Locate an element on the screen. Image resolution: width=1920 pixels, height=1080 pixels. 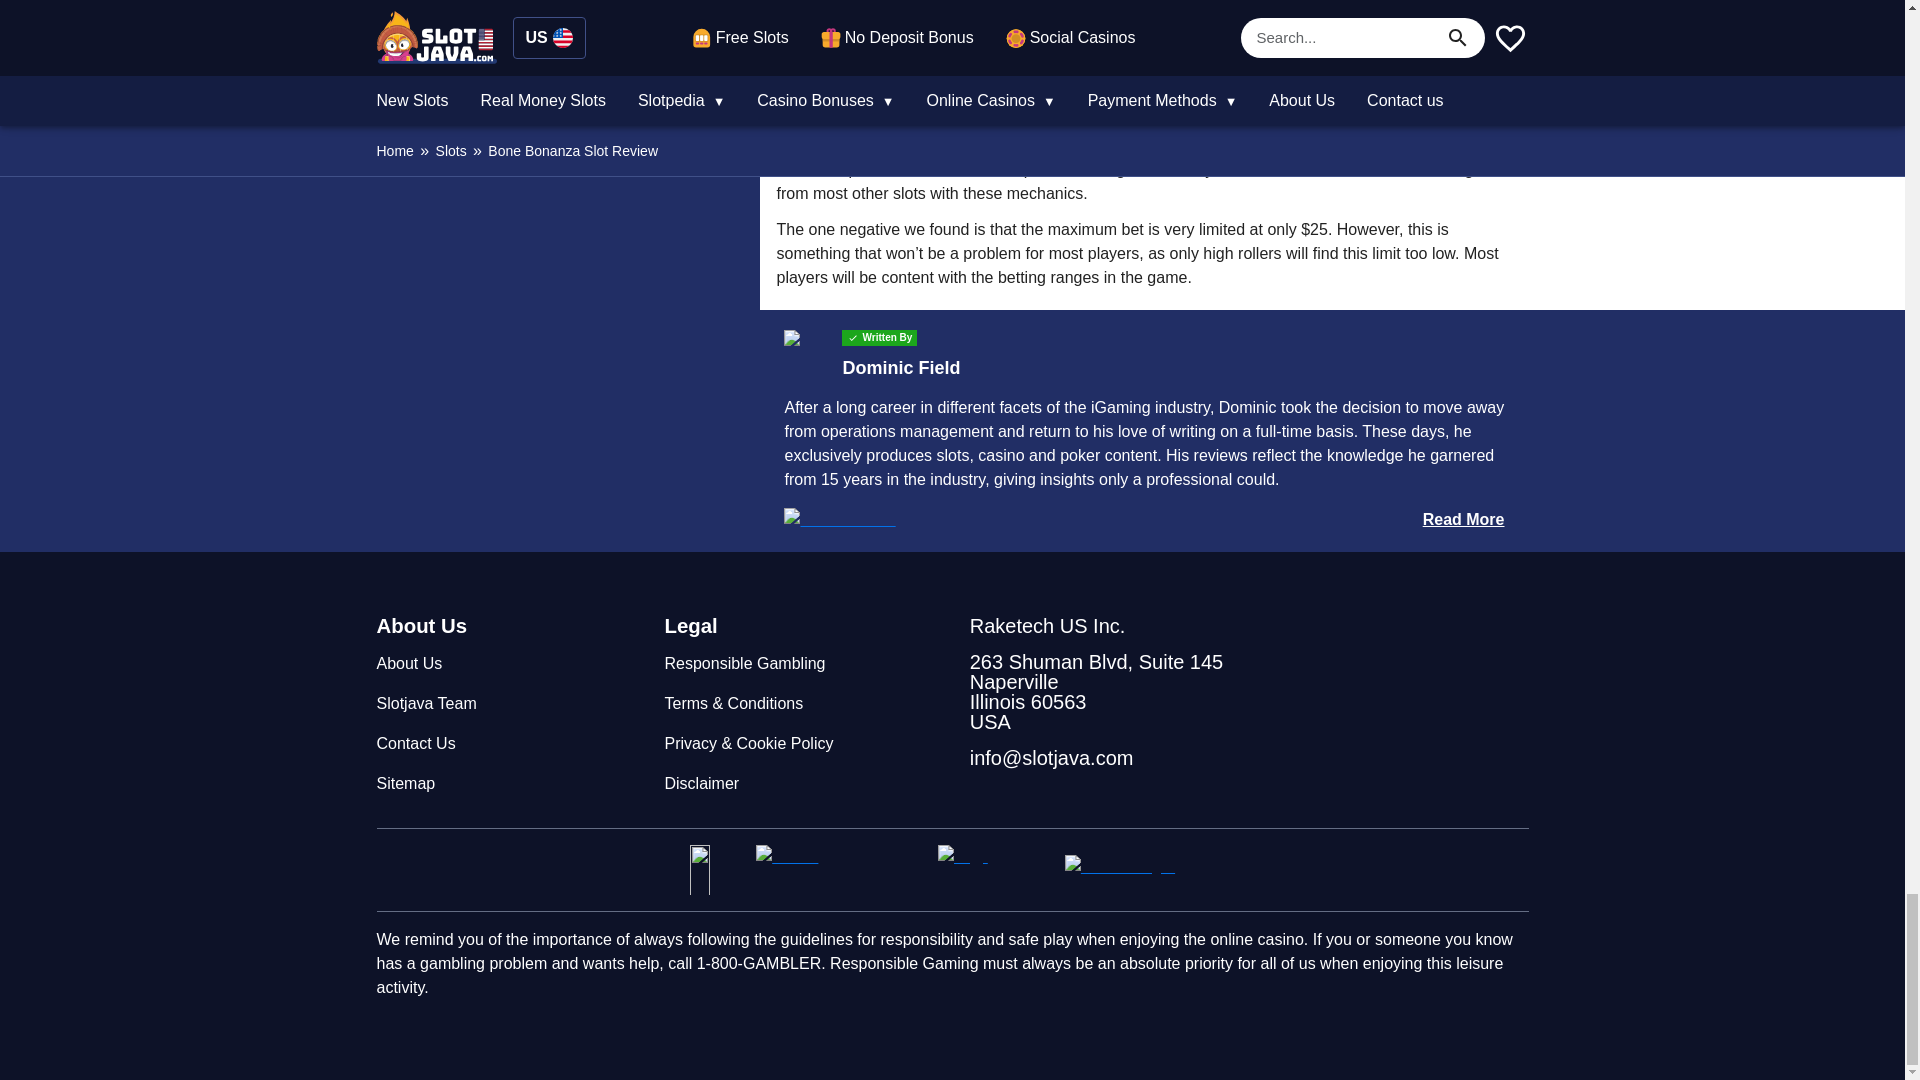
SlotJava.com partner is located at coordinates (993, 870).